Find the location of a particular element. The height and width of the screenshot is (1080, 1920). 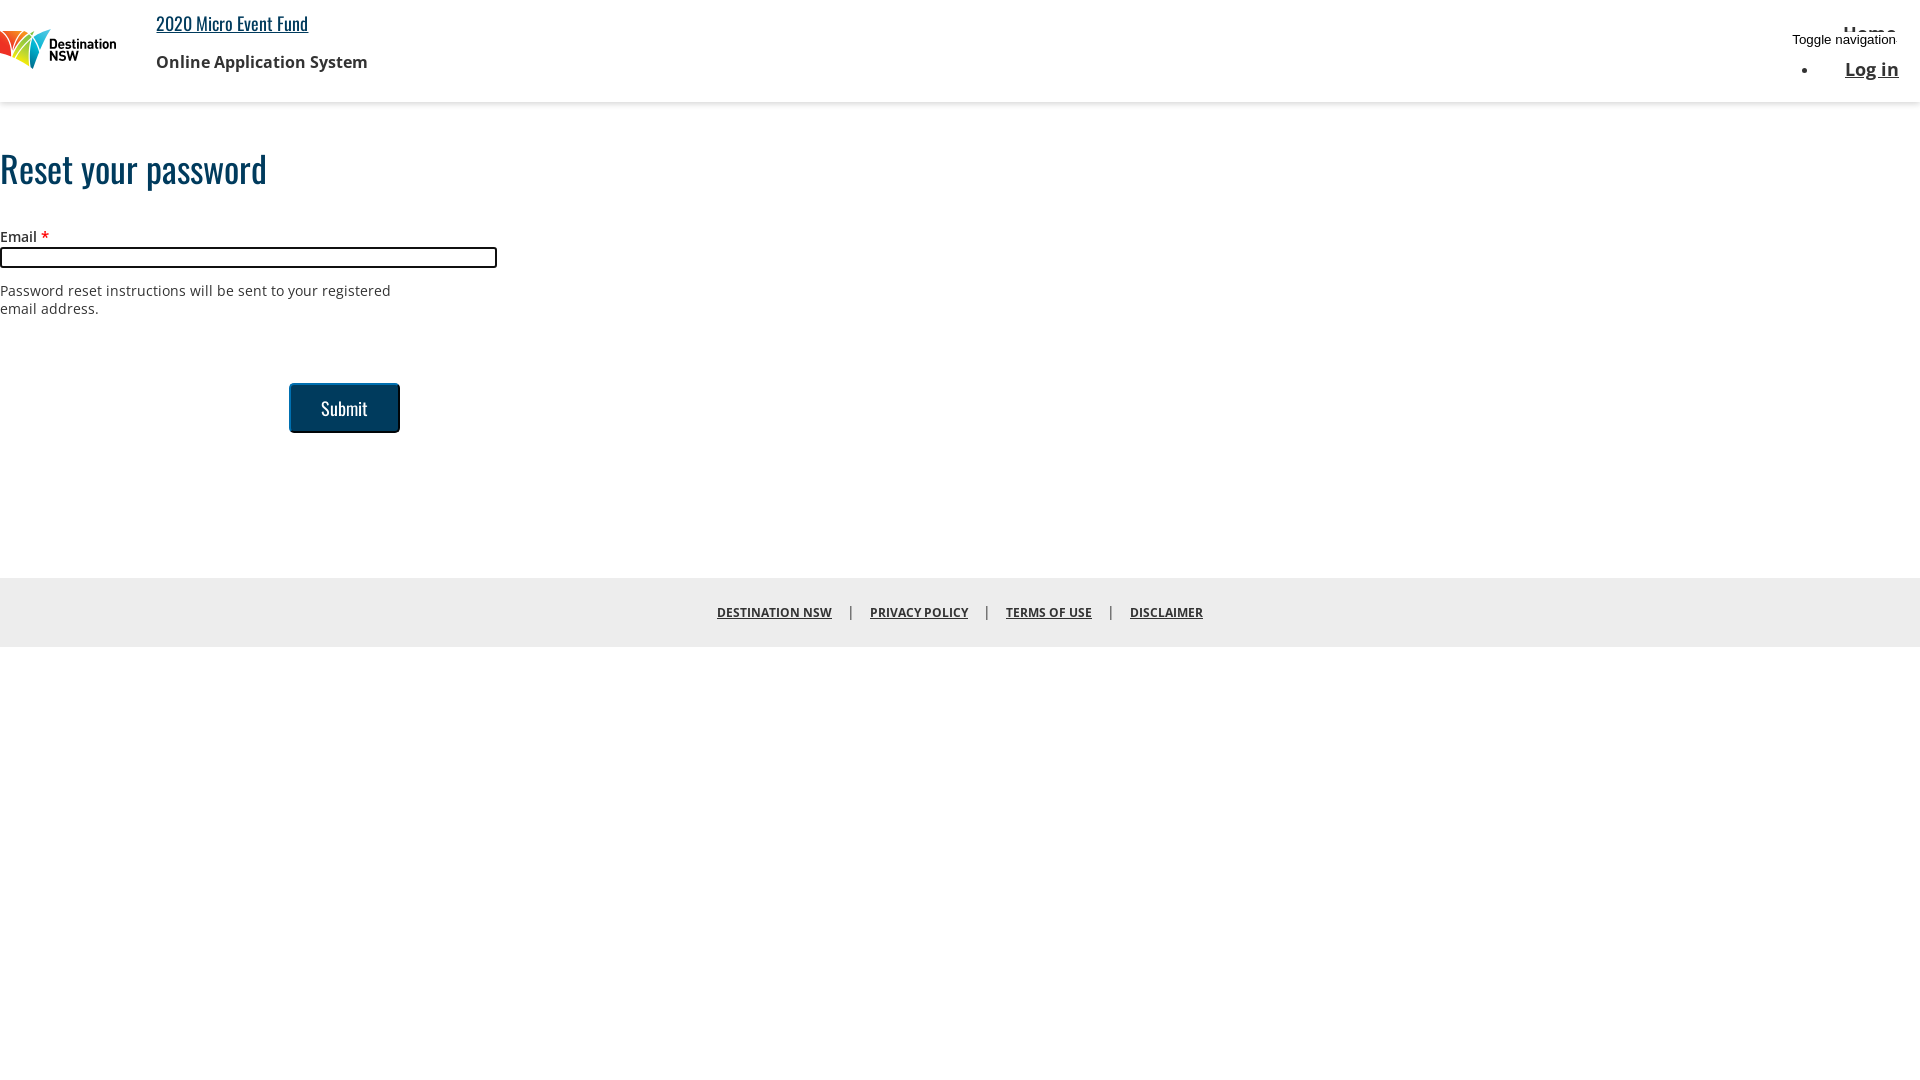

DISCLAIMER is located at coordinates (1166, 612).